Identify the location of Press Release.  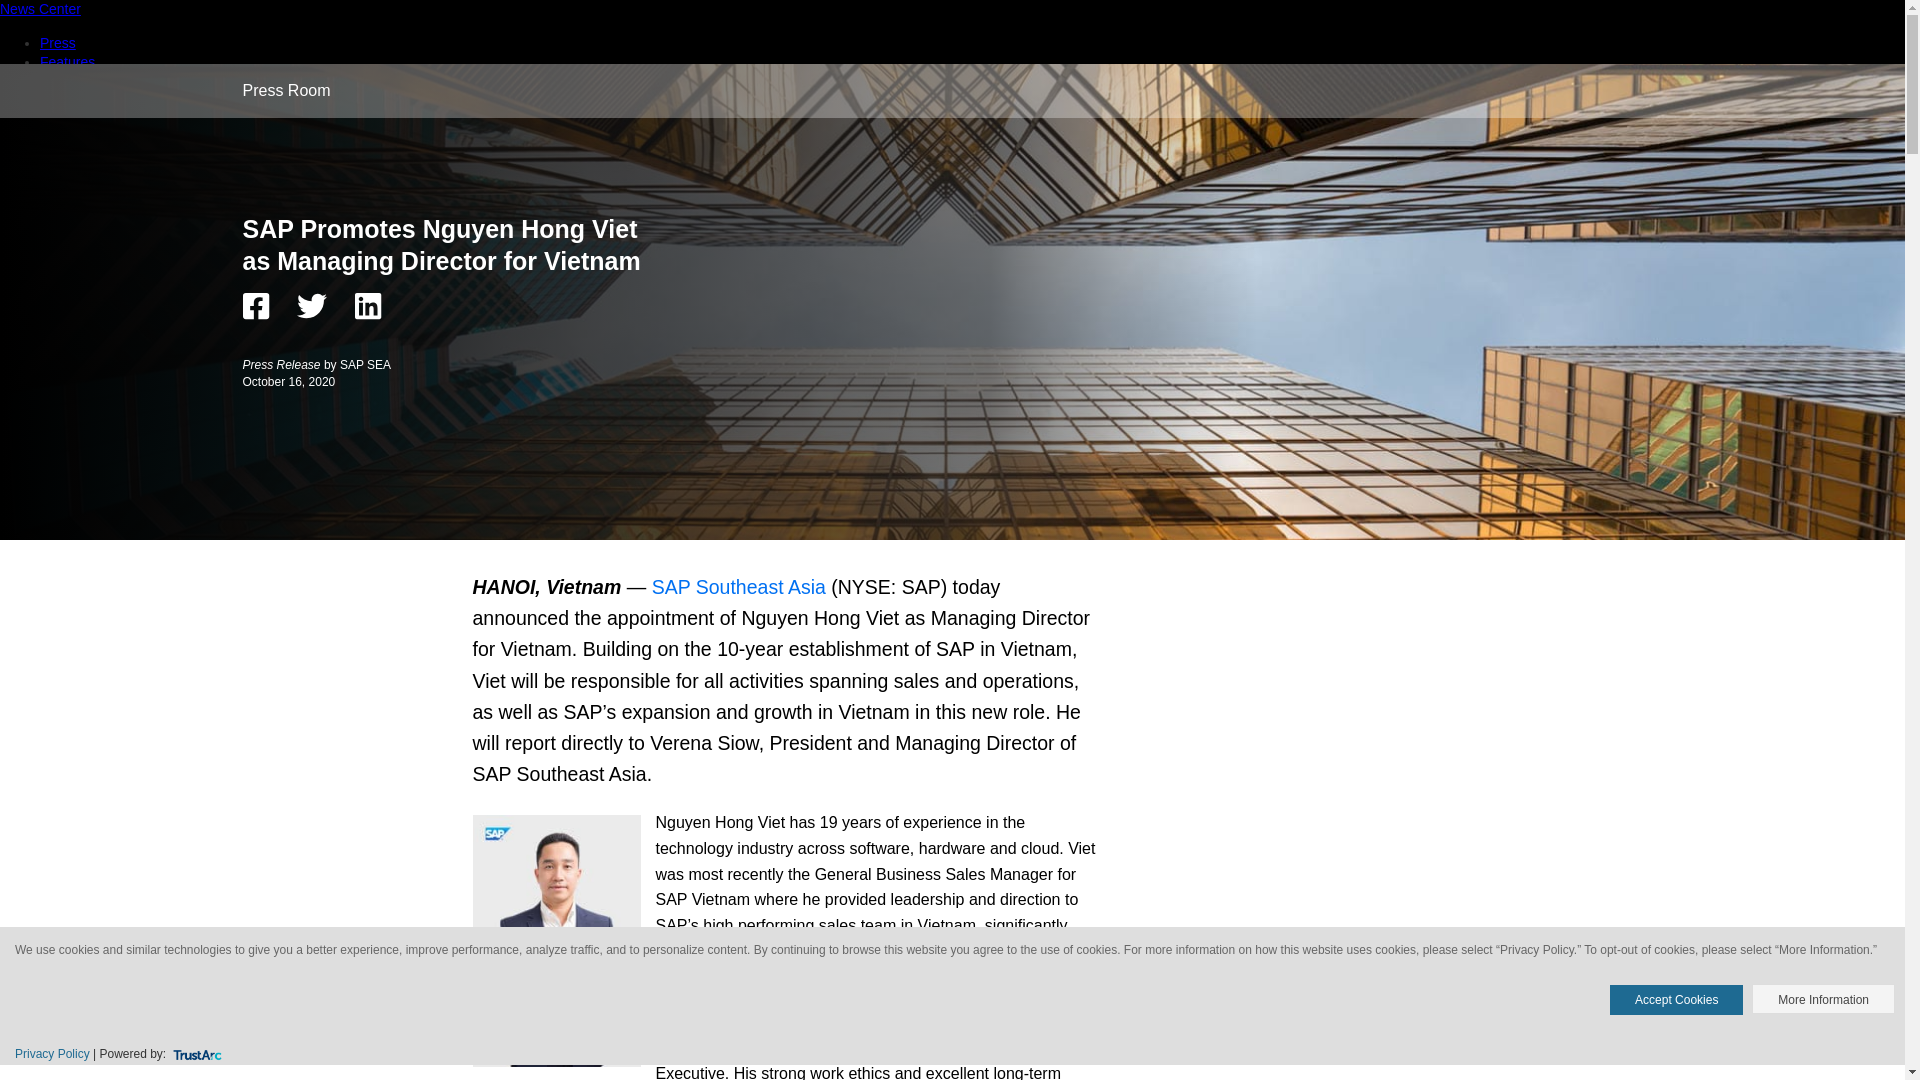
(282, 364).